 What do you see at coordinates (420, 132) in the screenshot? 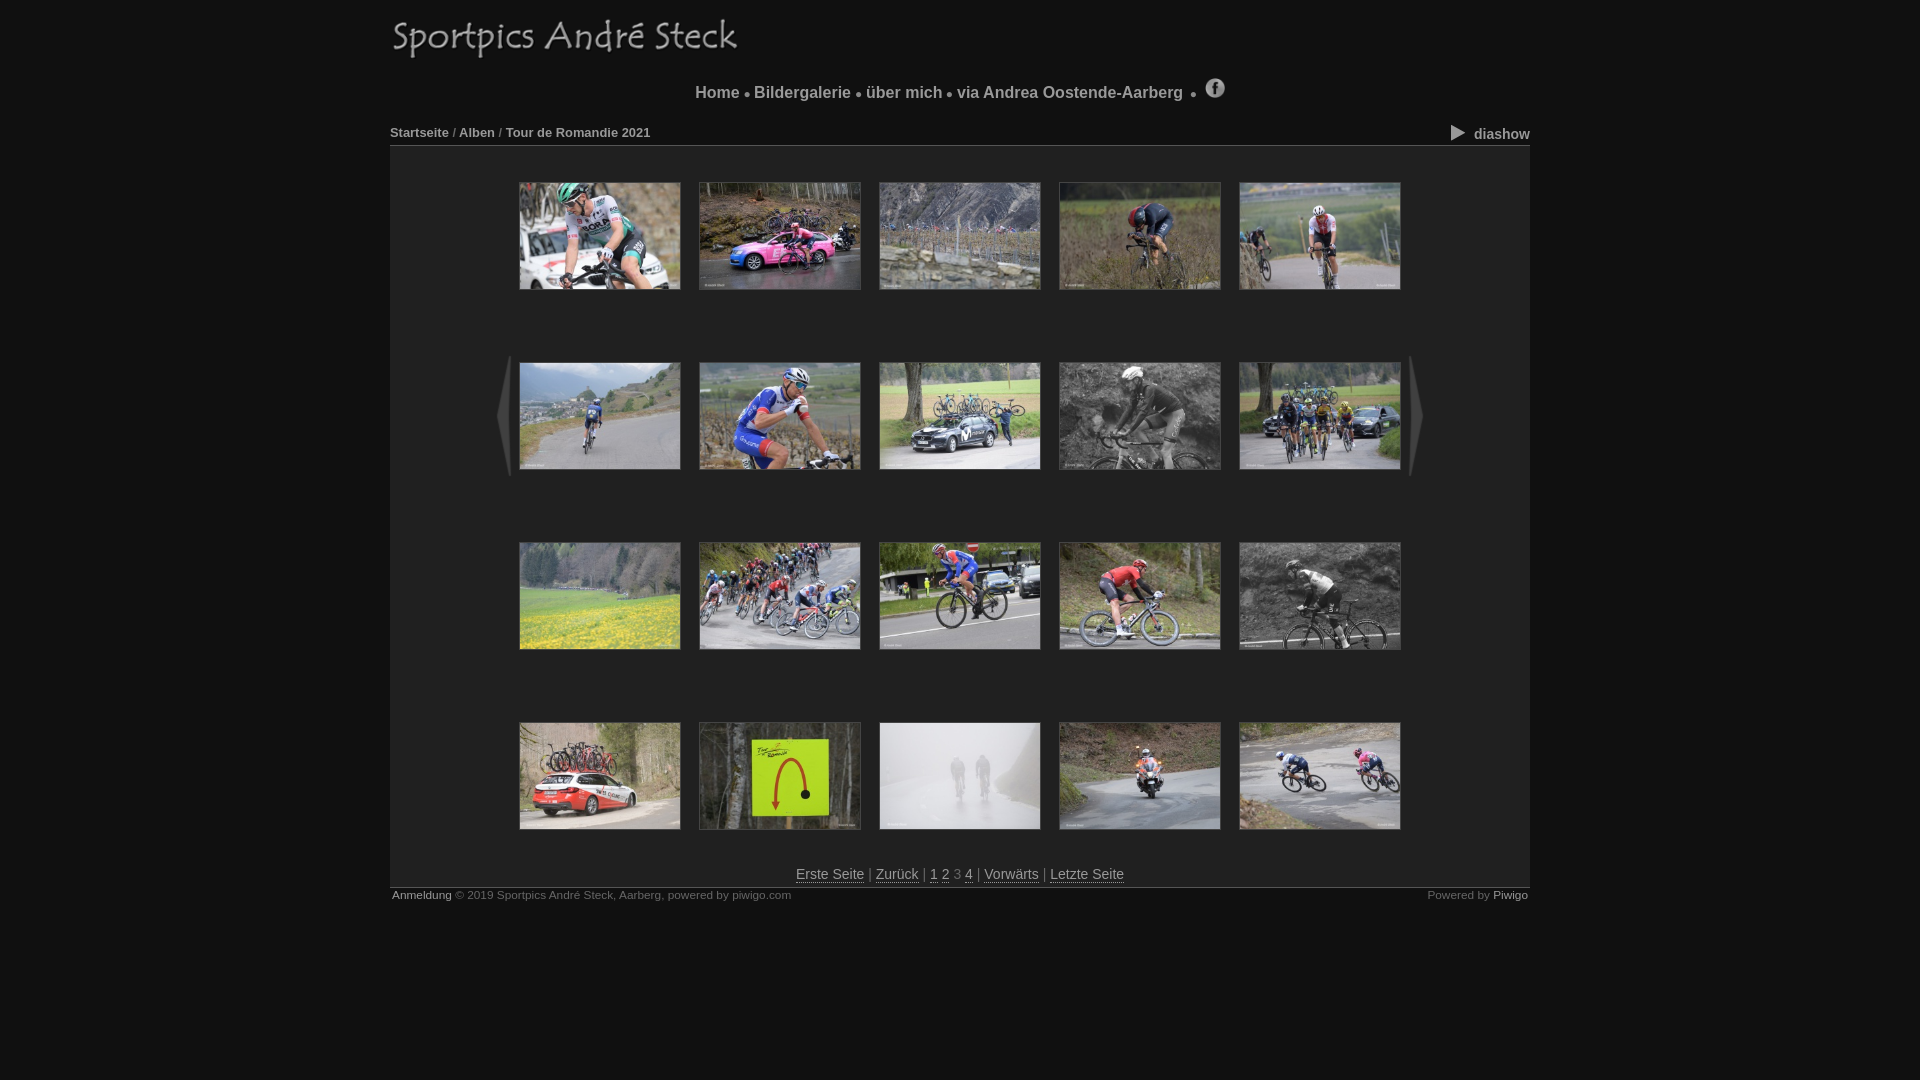
I see `Startseite` at bounding box center [420, 132].